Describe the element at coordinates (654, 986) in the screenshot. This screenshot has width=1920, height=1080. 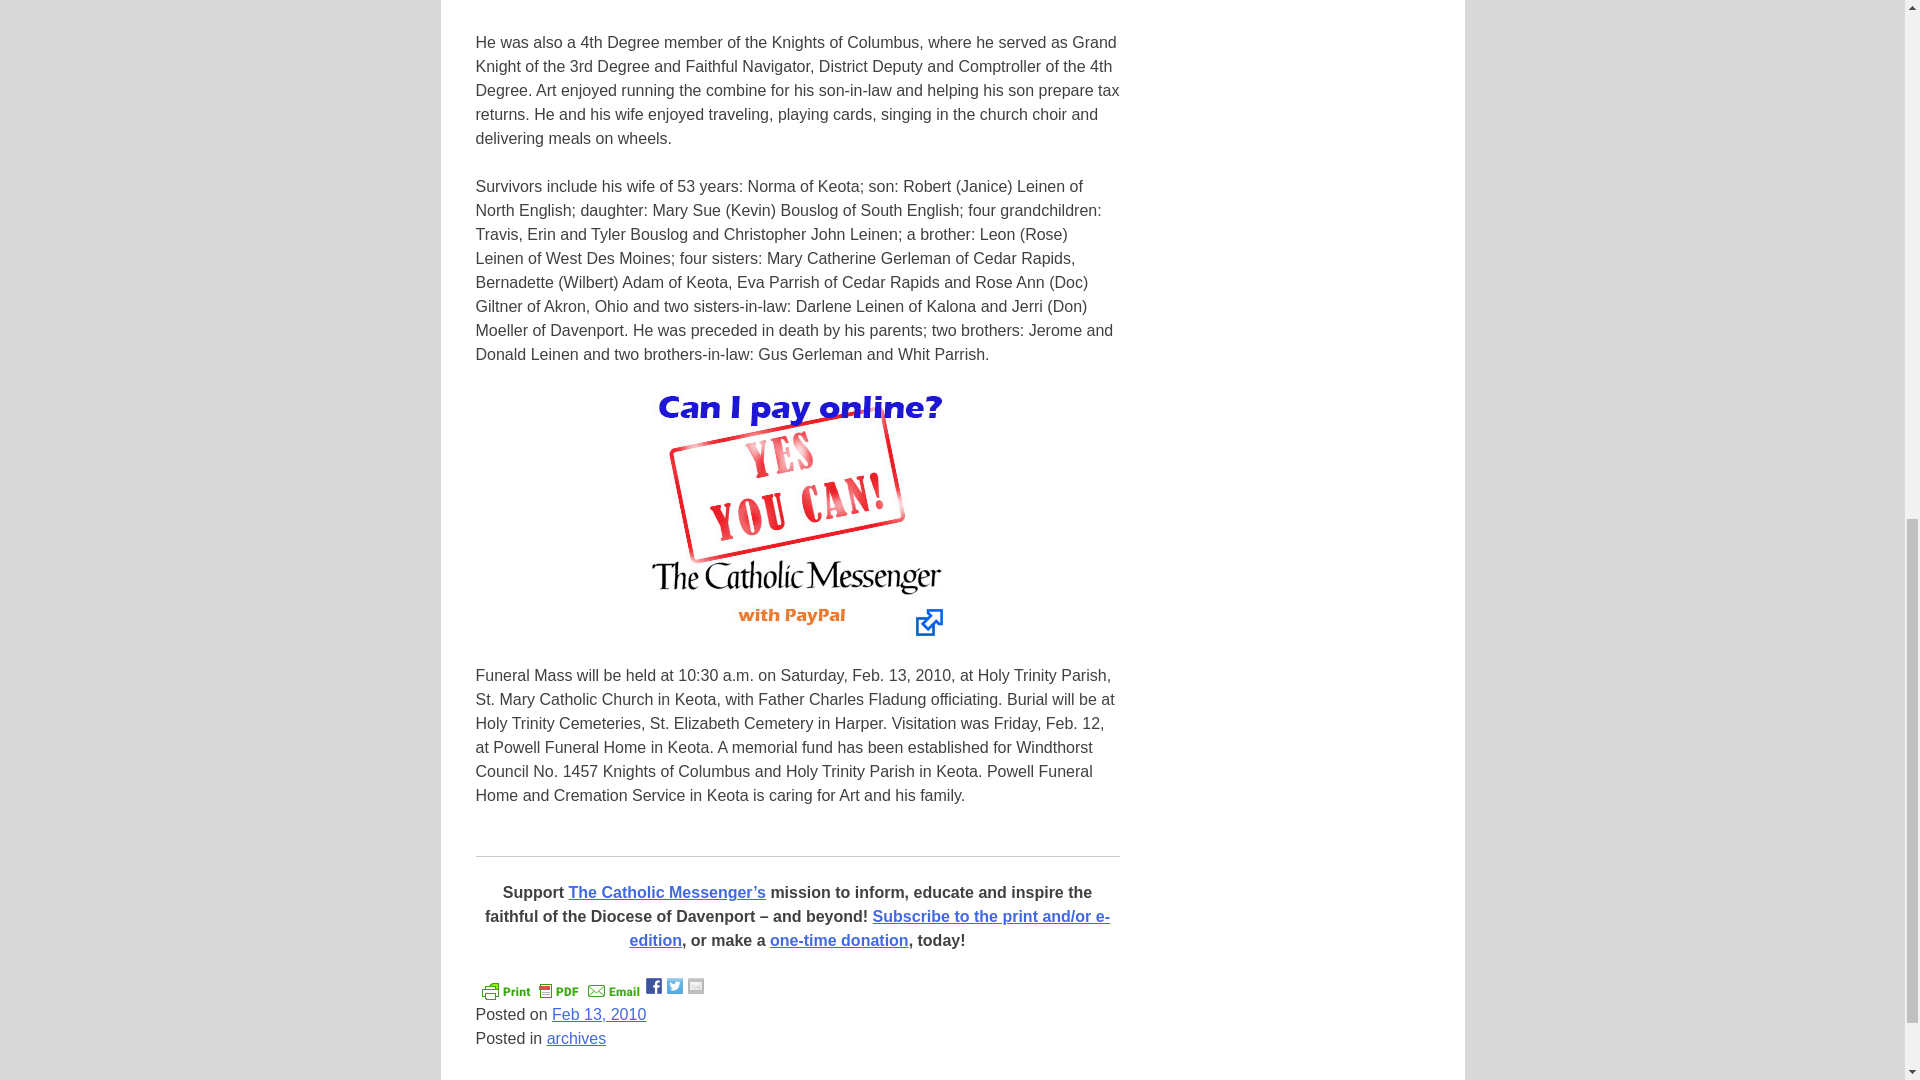
I see `Share on Facebook` at that location.